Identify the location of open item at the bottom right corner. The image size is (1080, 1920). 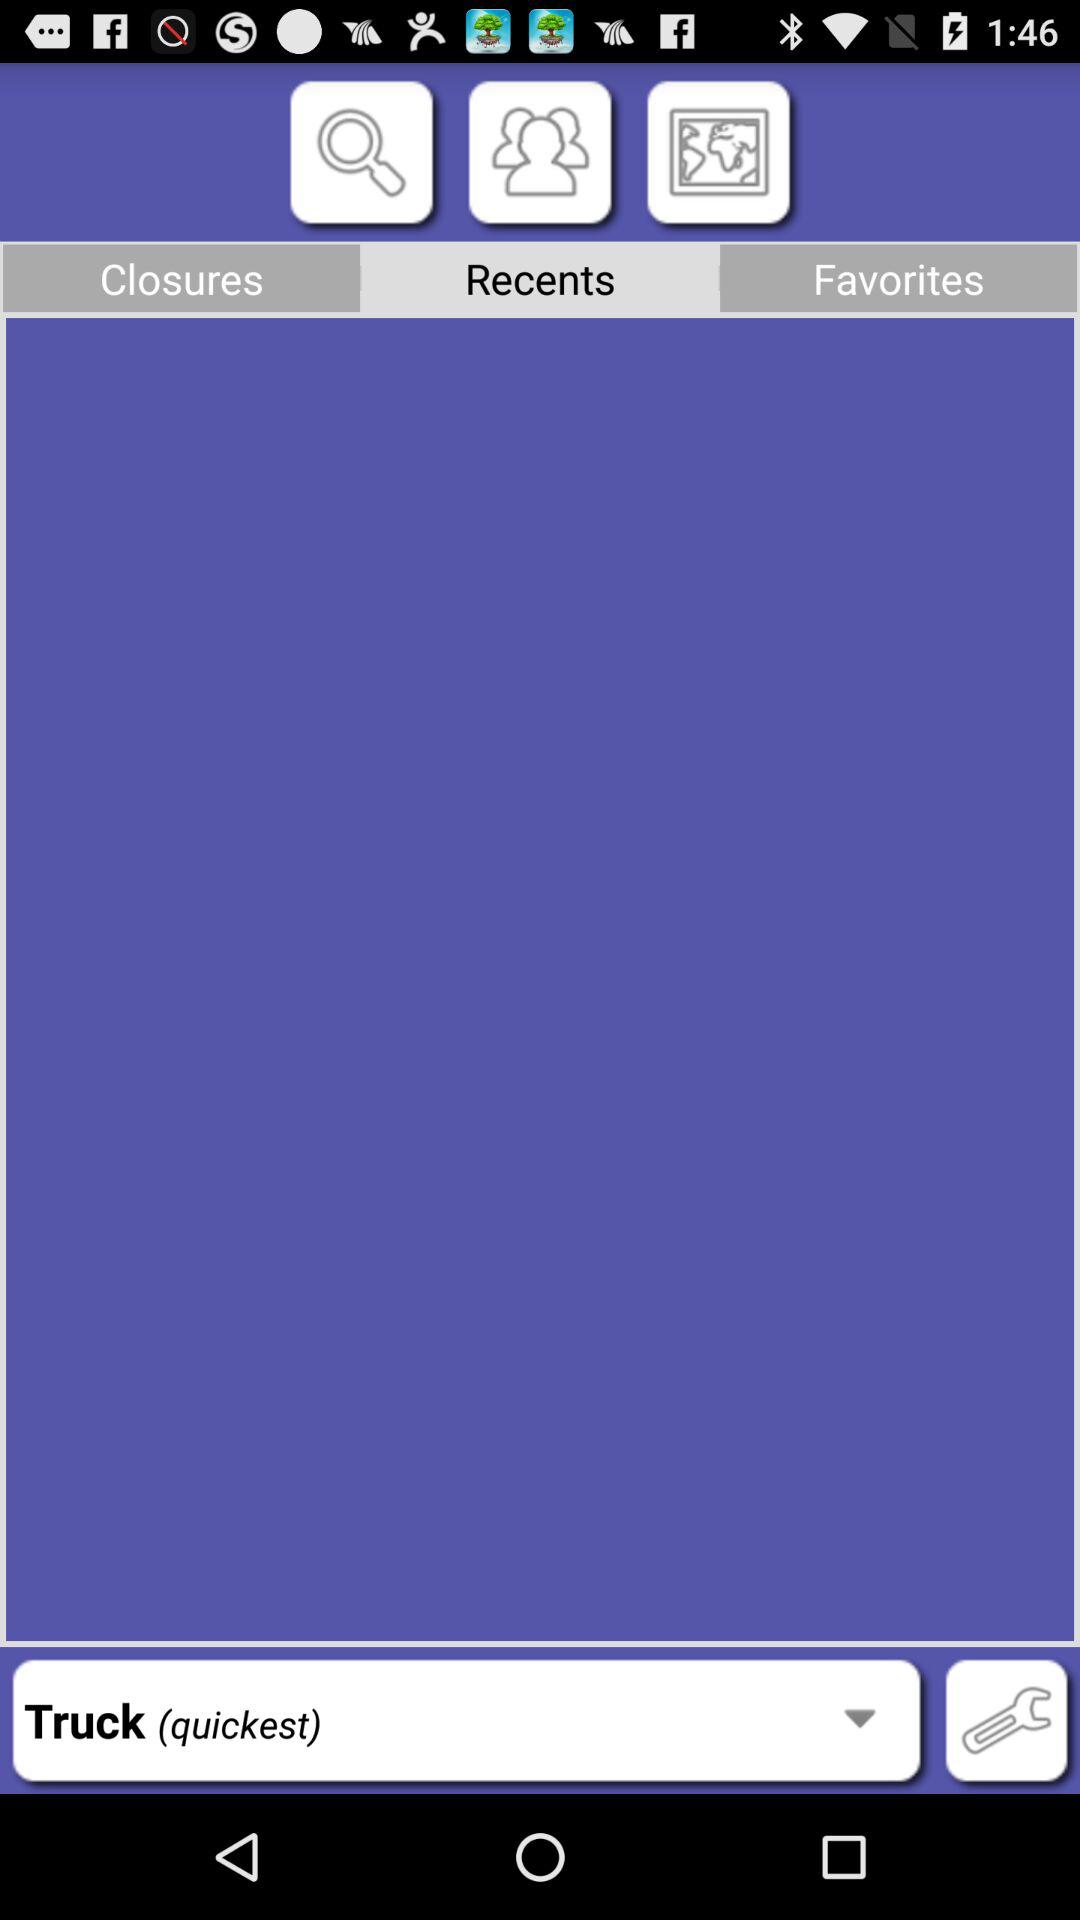
(1006, 1720).